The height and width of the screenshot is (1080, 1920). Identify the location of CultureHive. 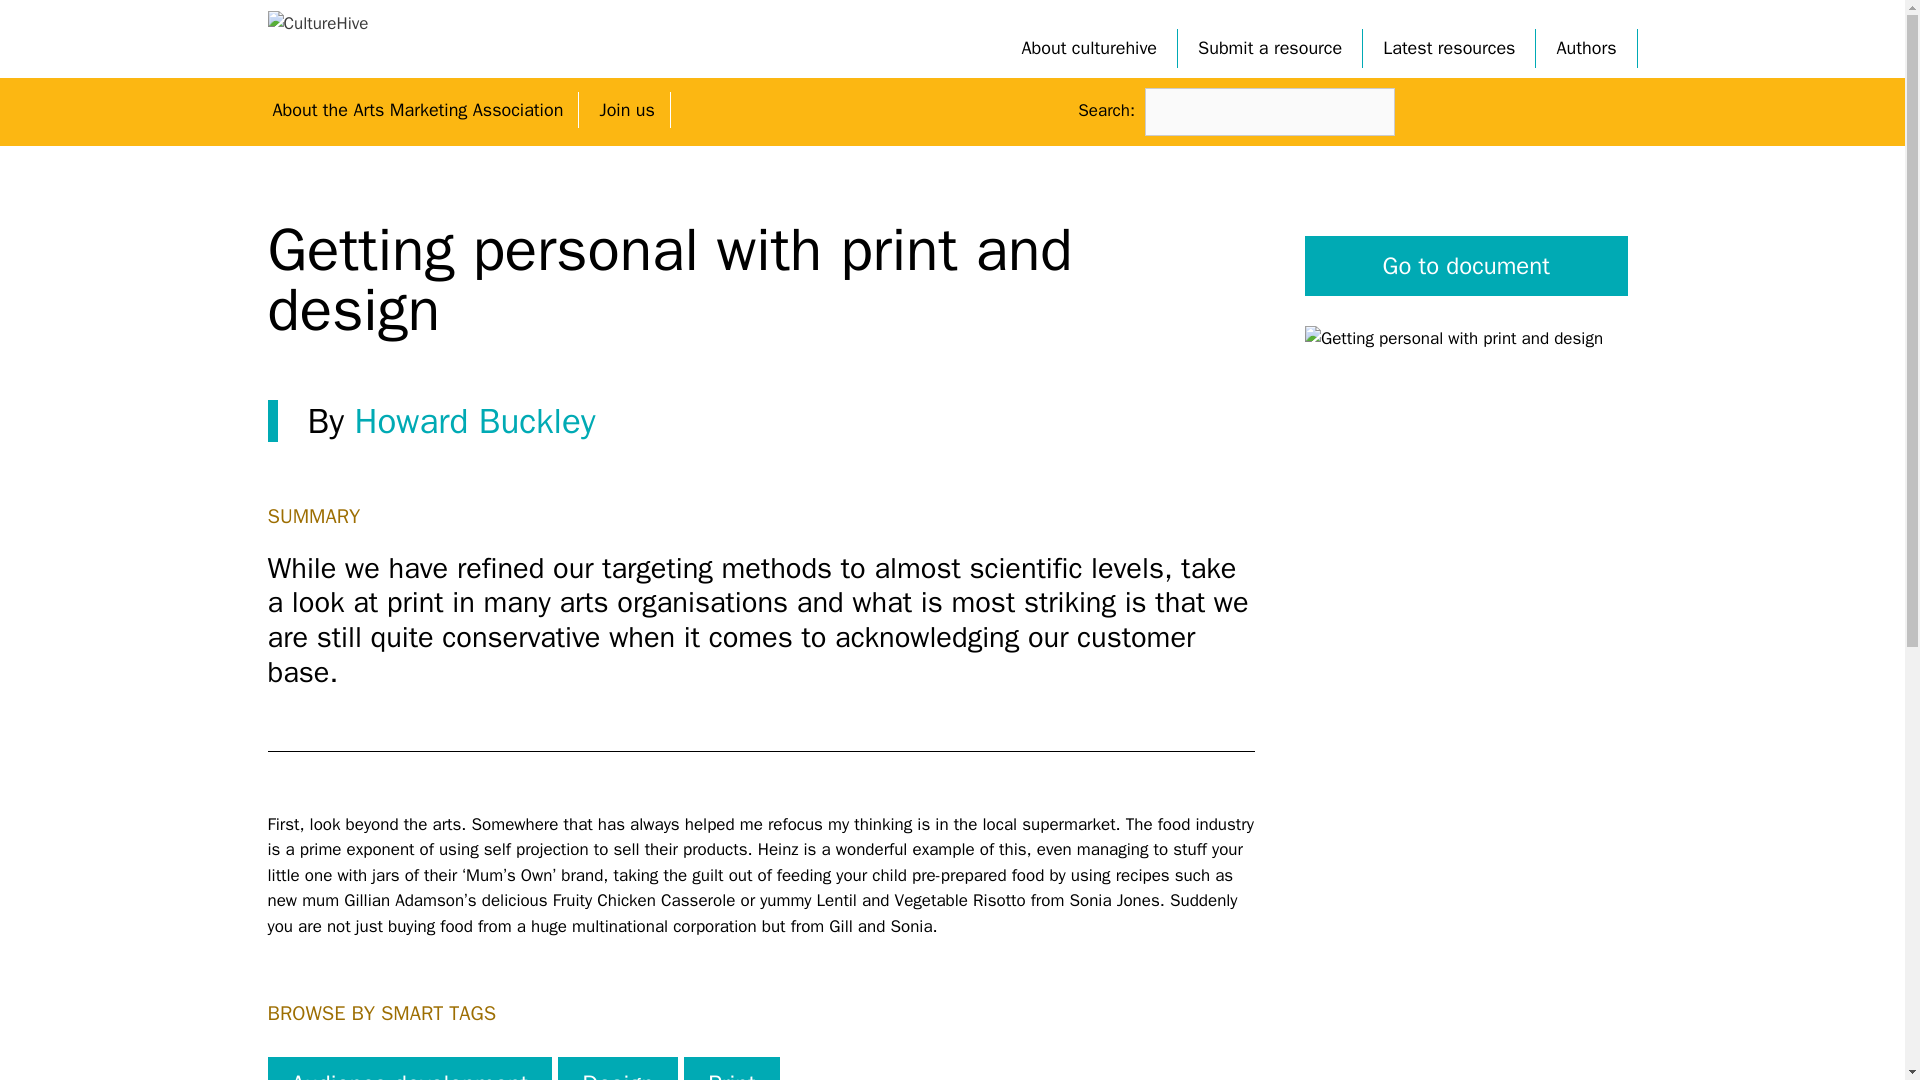
(318, 23).